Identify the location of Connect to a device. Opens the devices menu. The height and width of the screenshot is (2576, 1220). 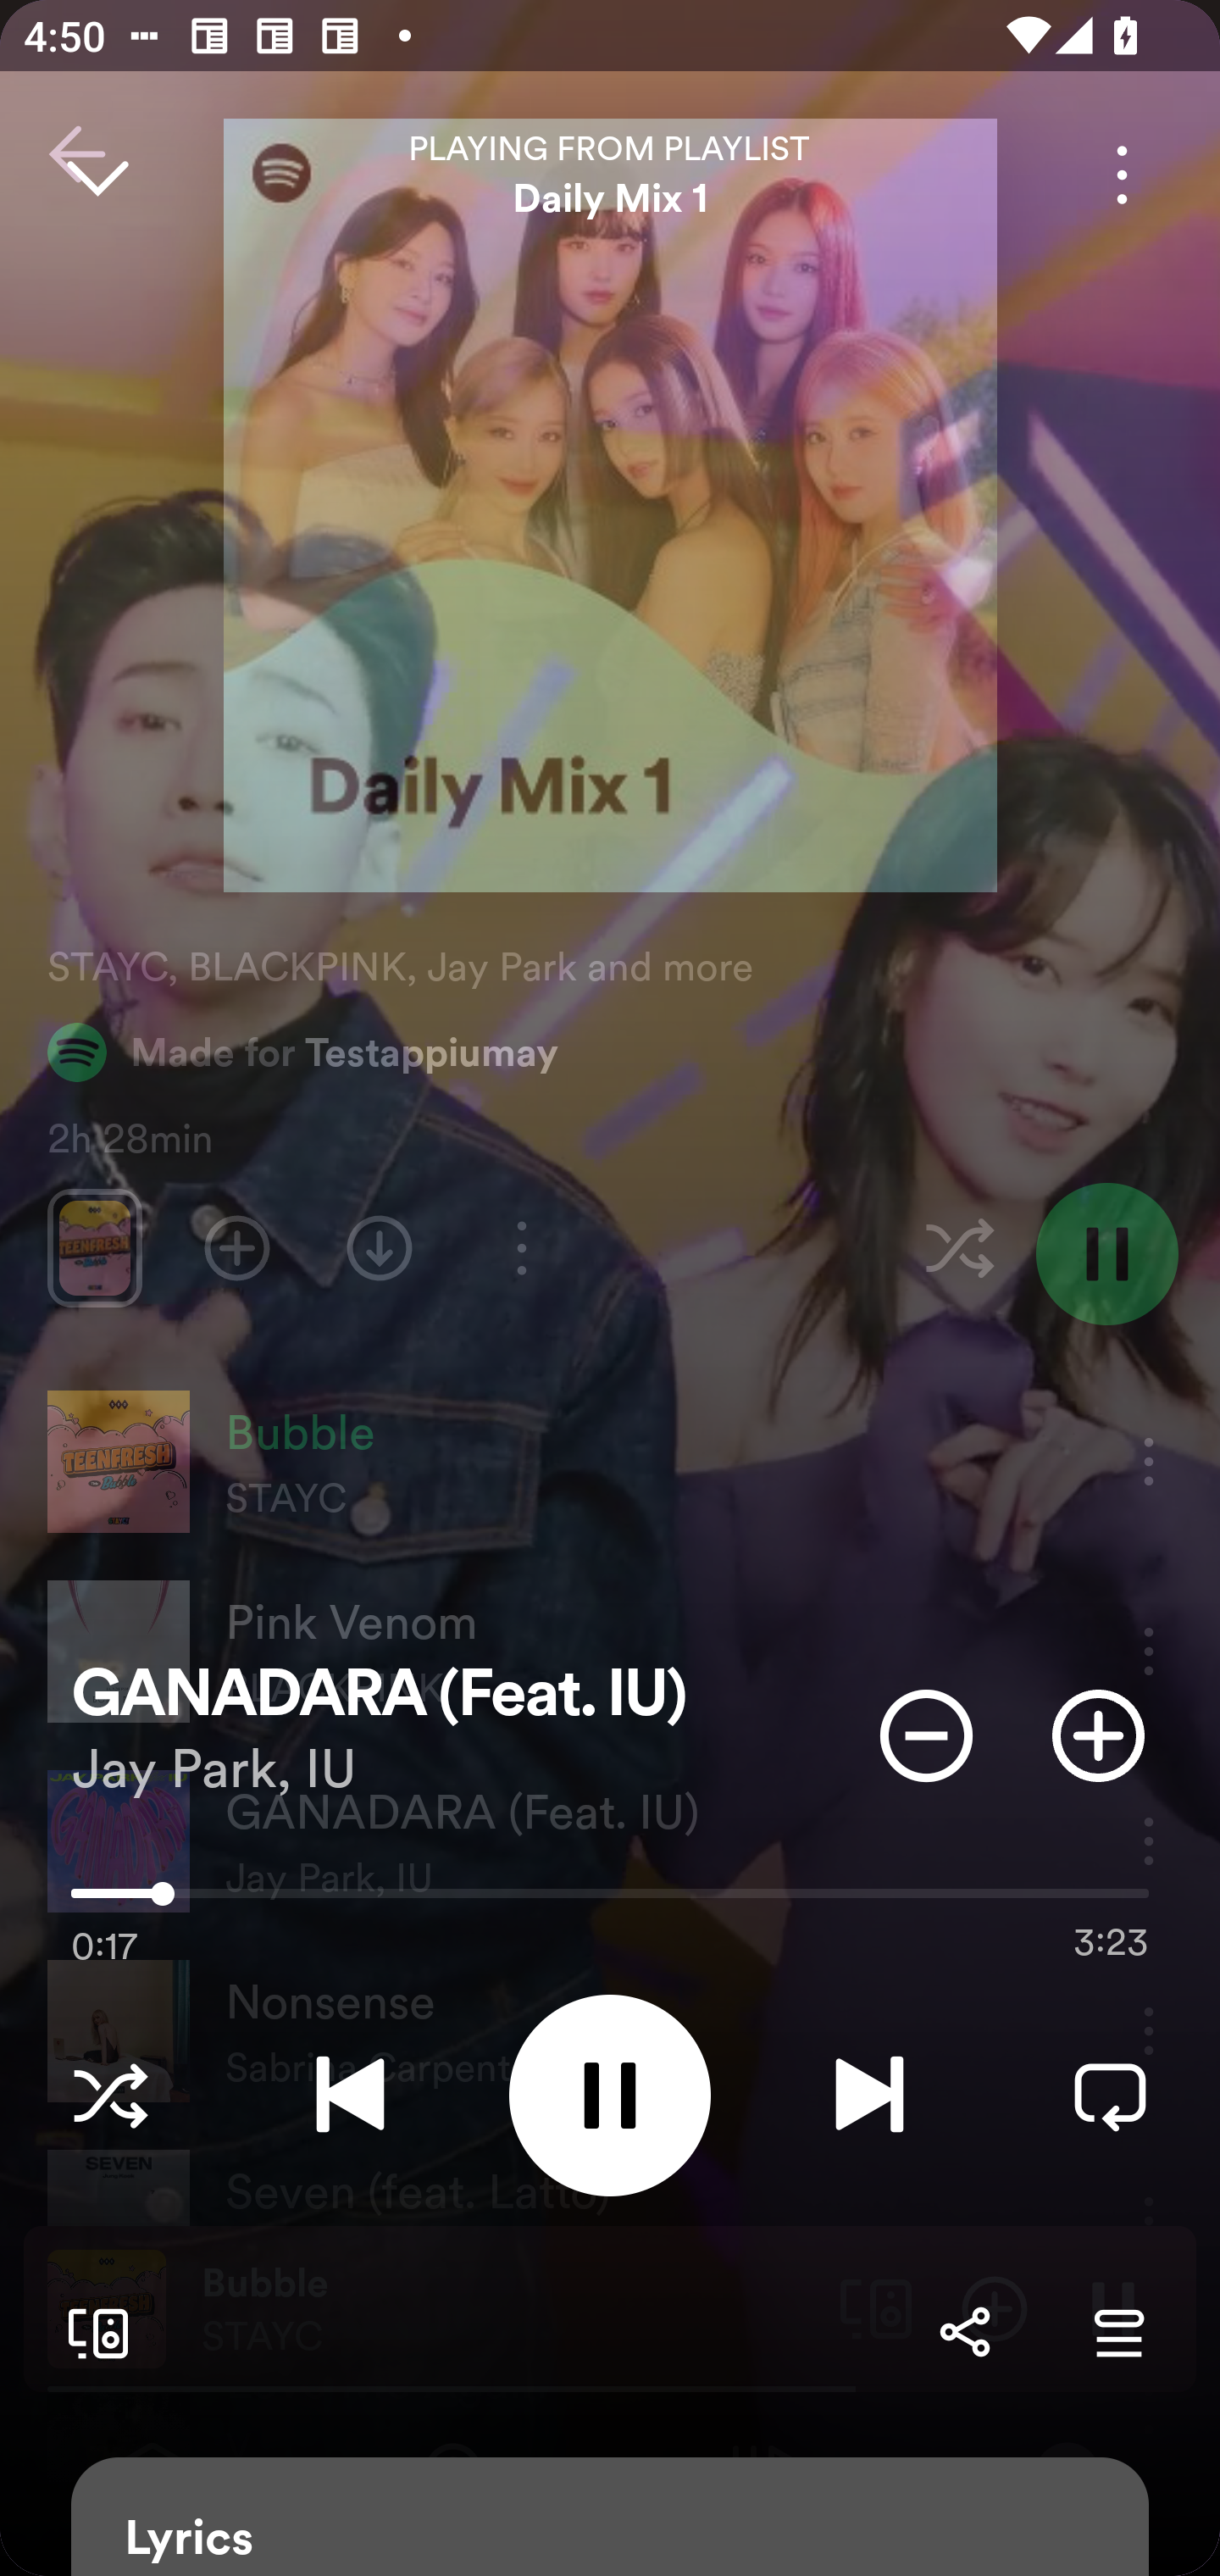
(91, 2332).